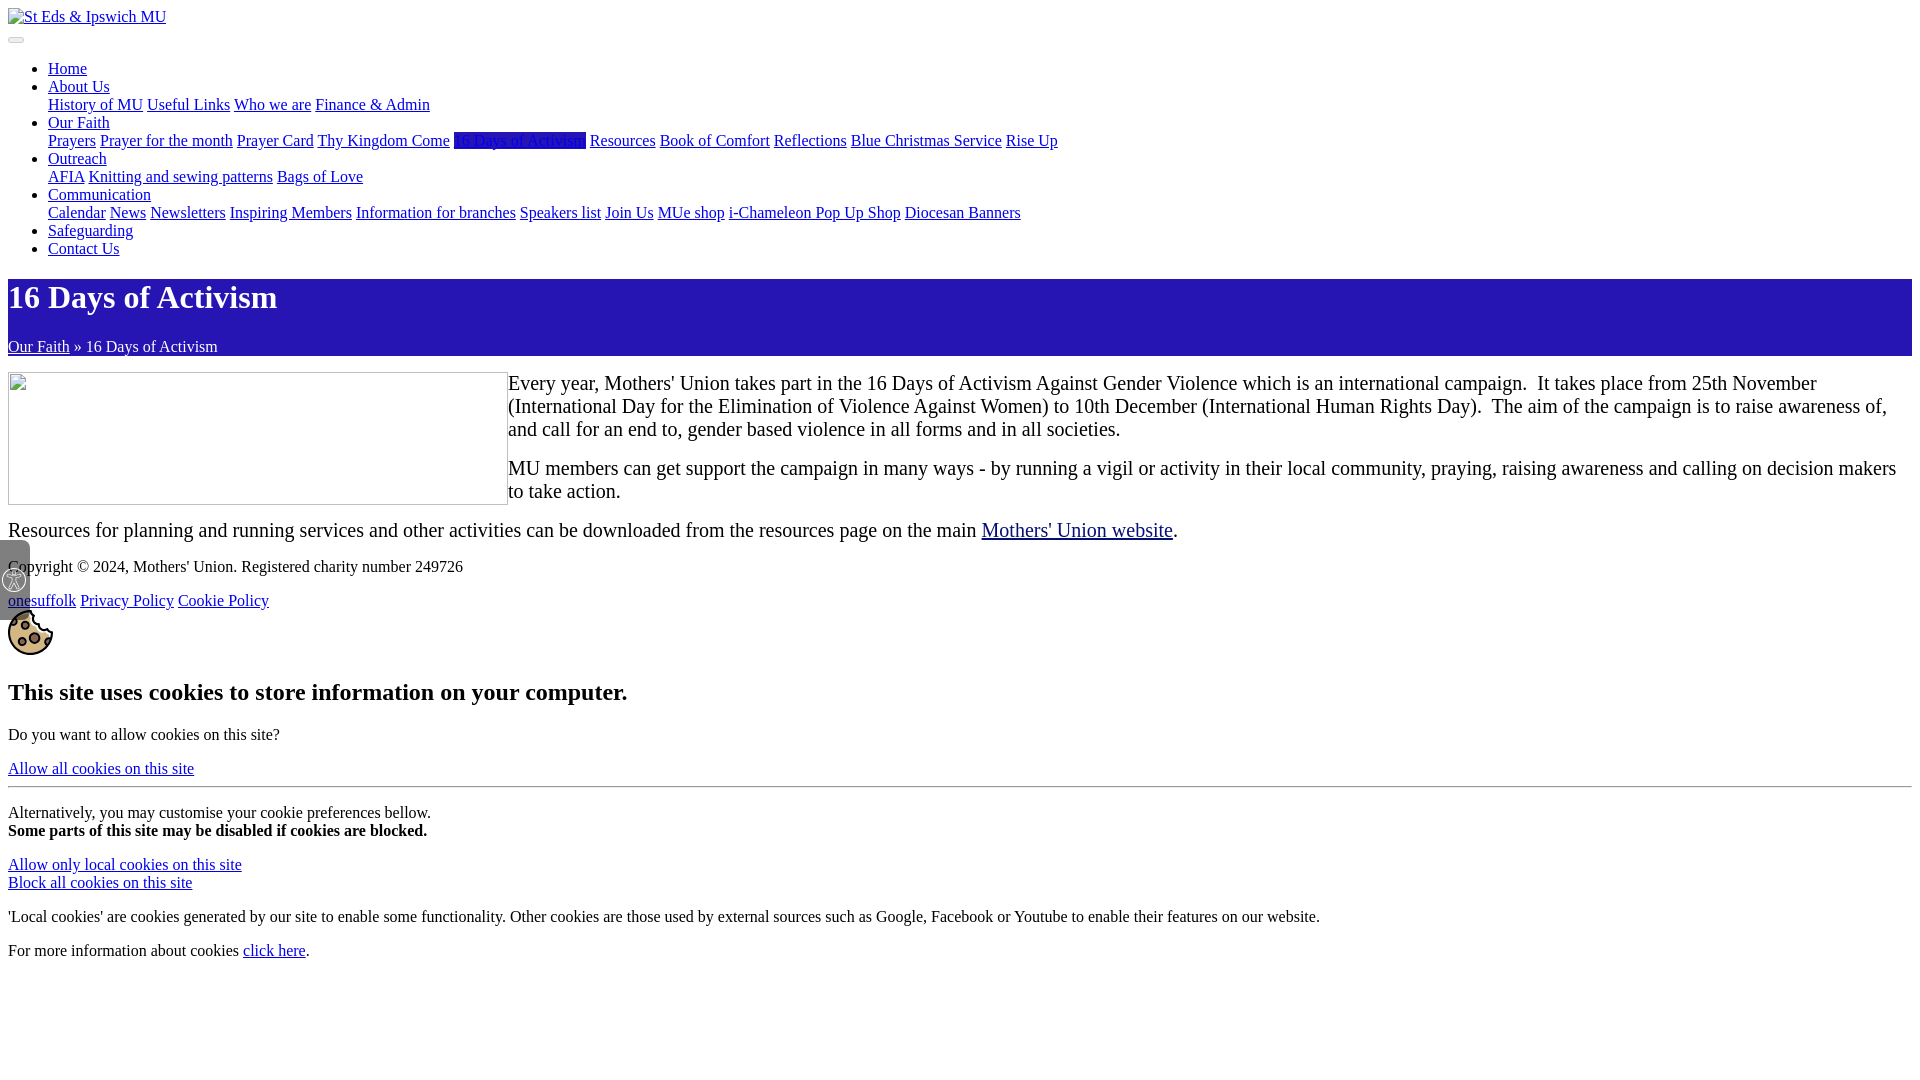 The width and height of the screenshot is (1920, 1080). What do you see at coordinates (560, 212) in the screenshot?
I see `Speakers list` at bounding box center [560, 212].